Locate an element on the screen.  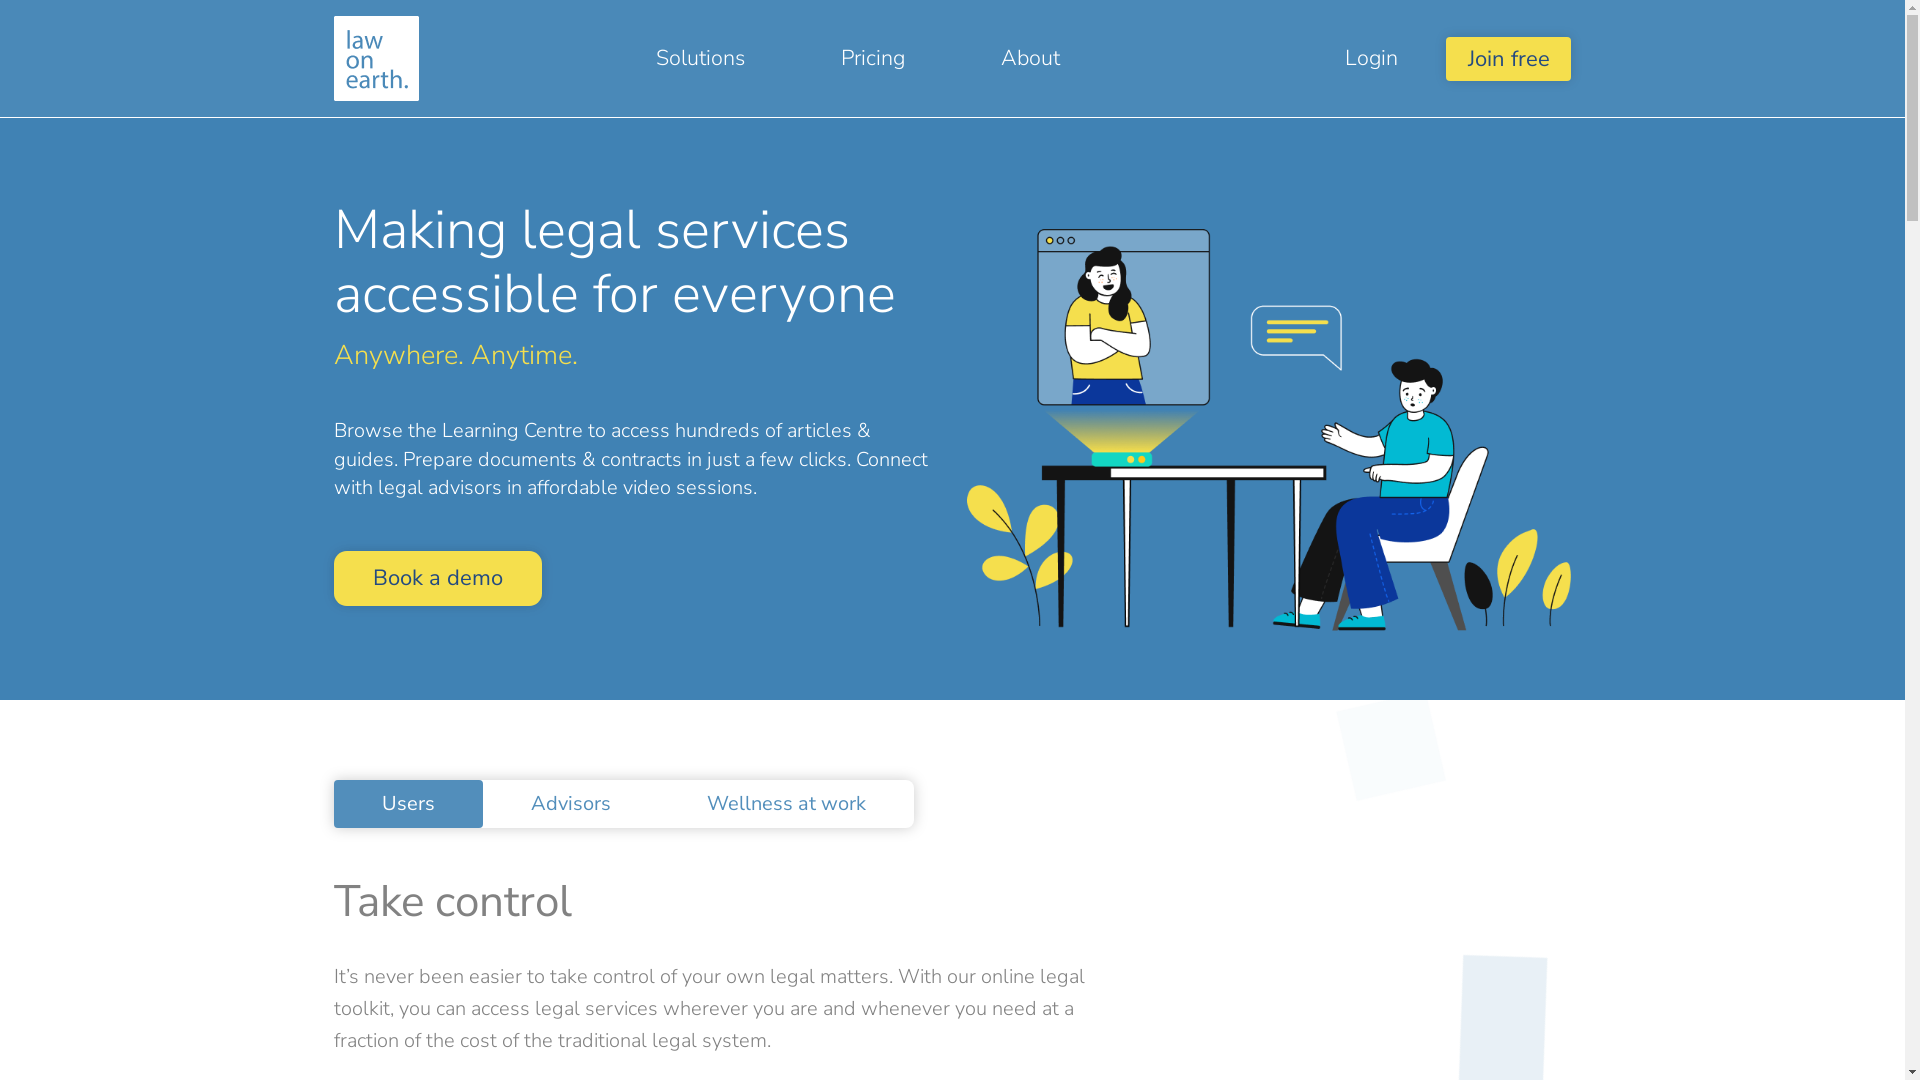
Wellness at work is located at coordinates (786, 804).